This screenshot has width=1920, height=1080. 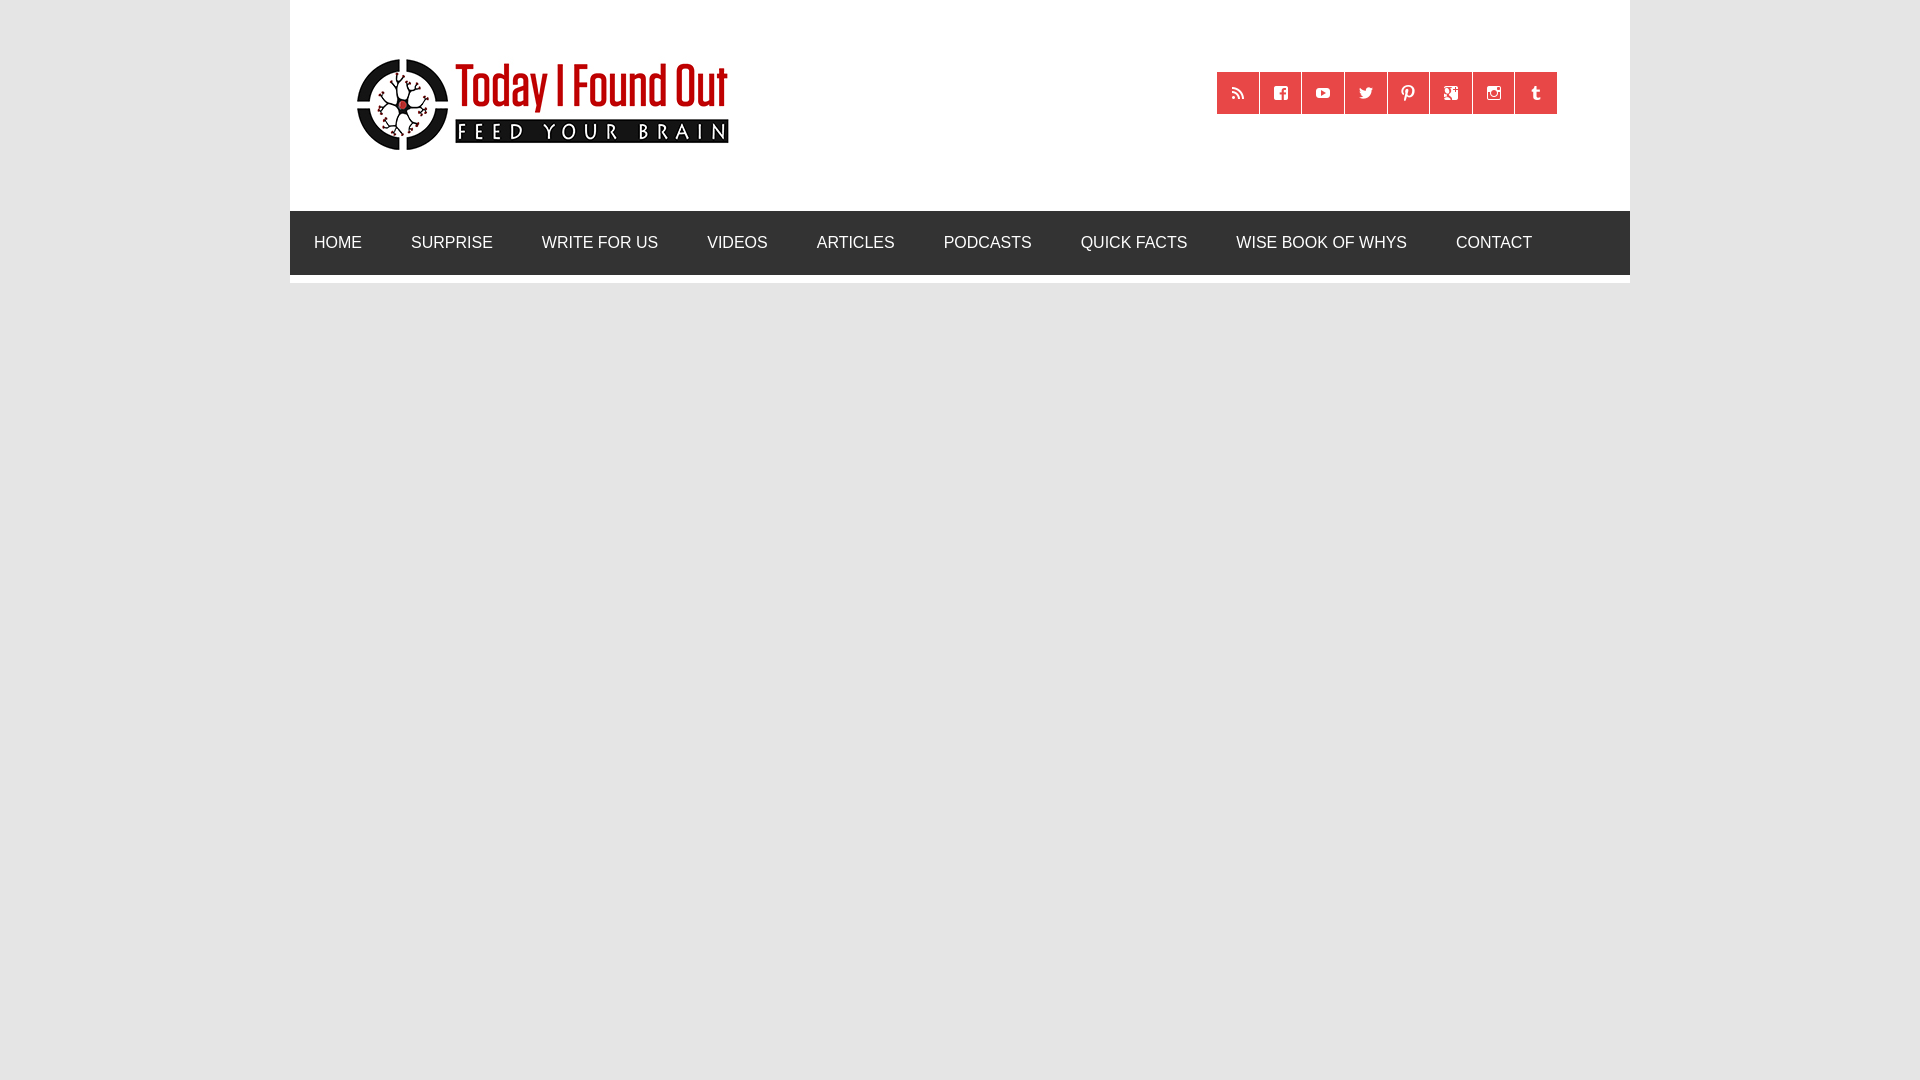 What do you see at coordinates (1134, 242) in the screenshot?
I see `Interesting Facts` at bounding box center [1134, 242].